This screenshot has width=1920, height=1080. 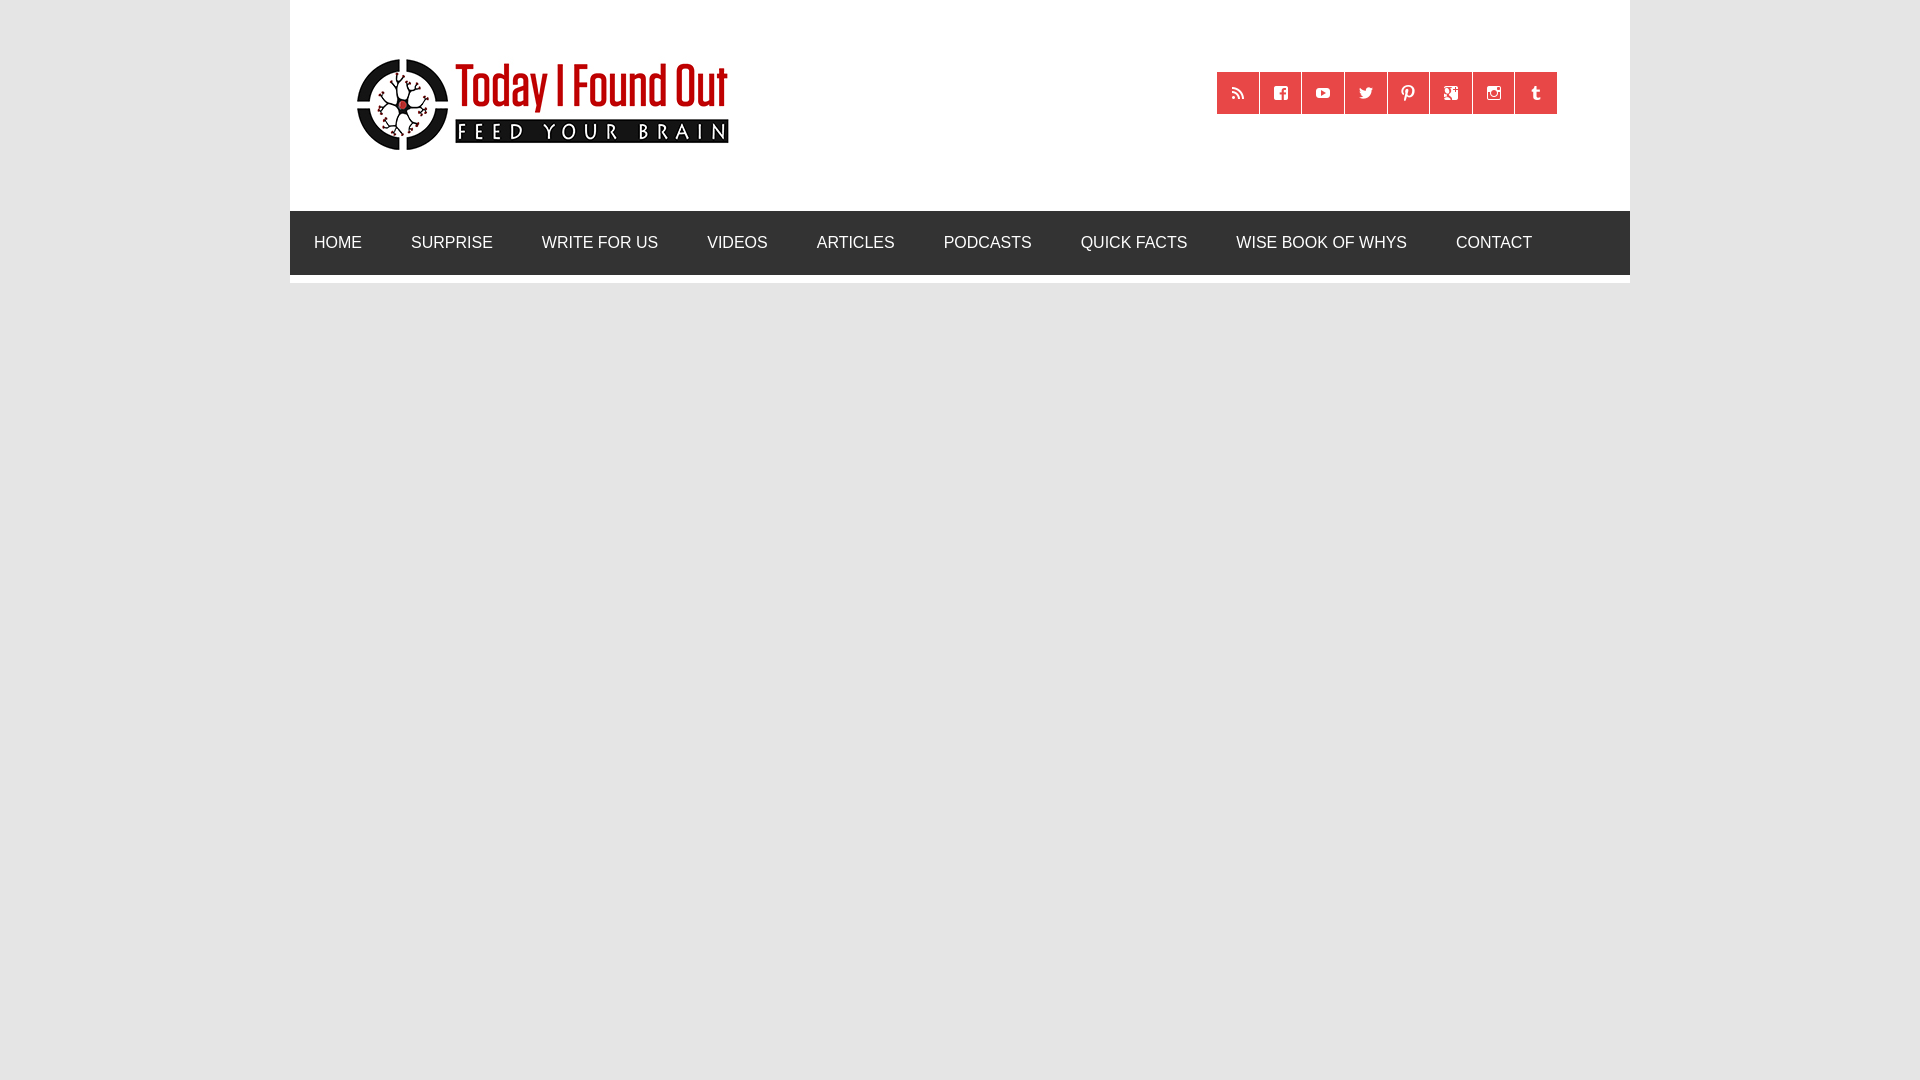 What do you see at coordinates (1134, 242) in the screenshot?
I see `Interesting Facts` at bounding box center [1134, 242].